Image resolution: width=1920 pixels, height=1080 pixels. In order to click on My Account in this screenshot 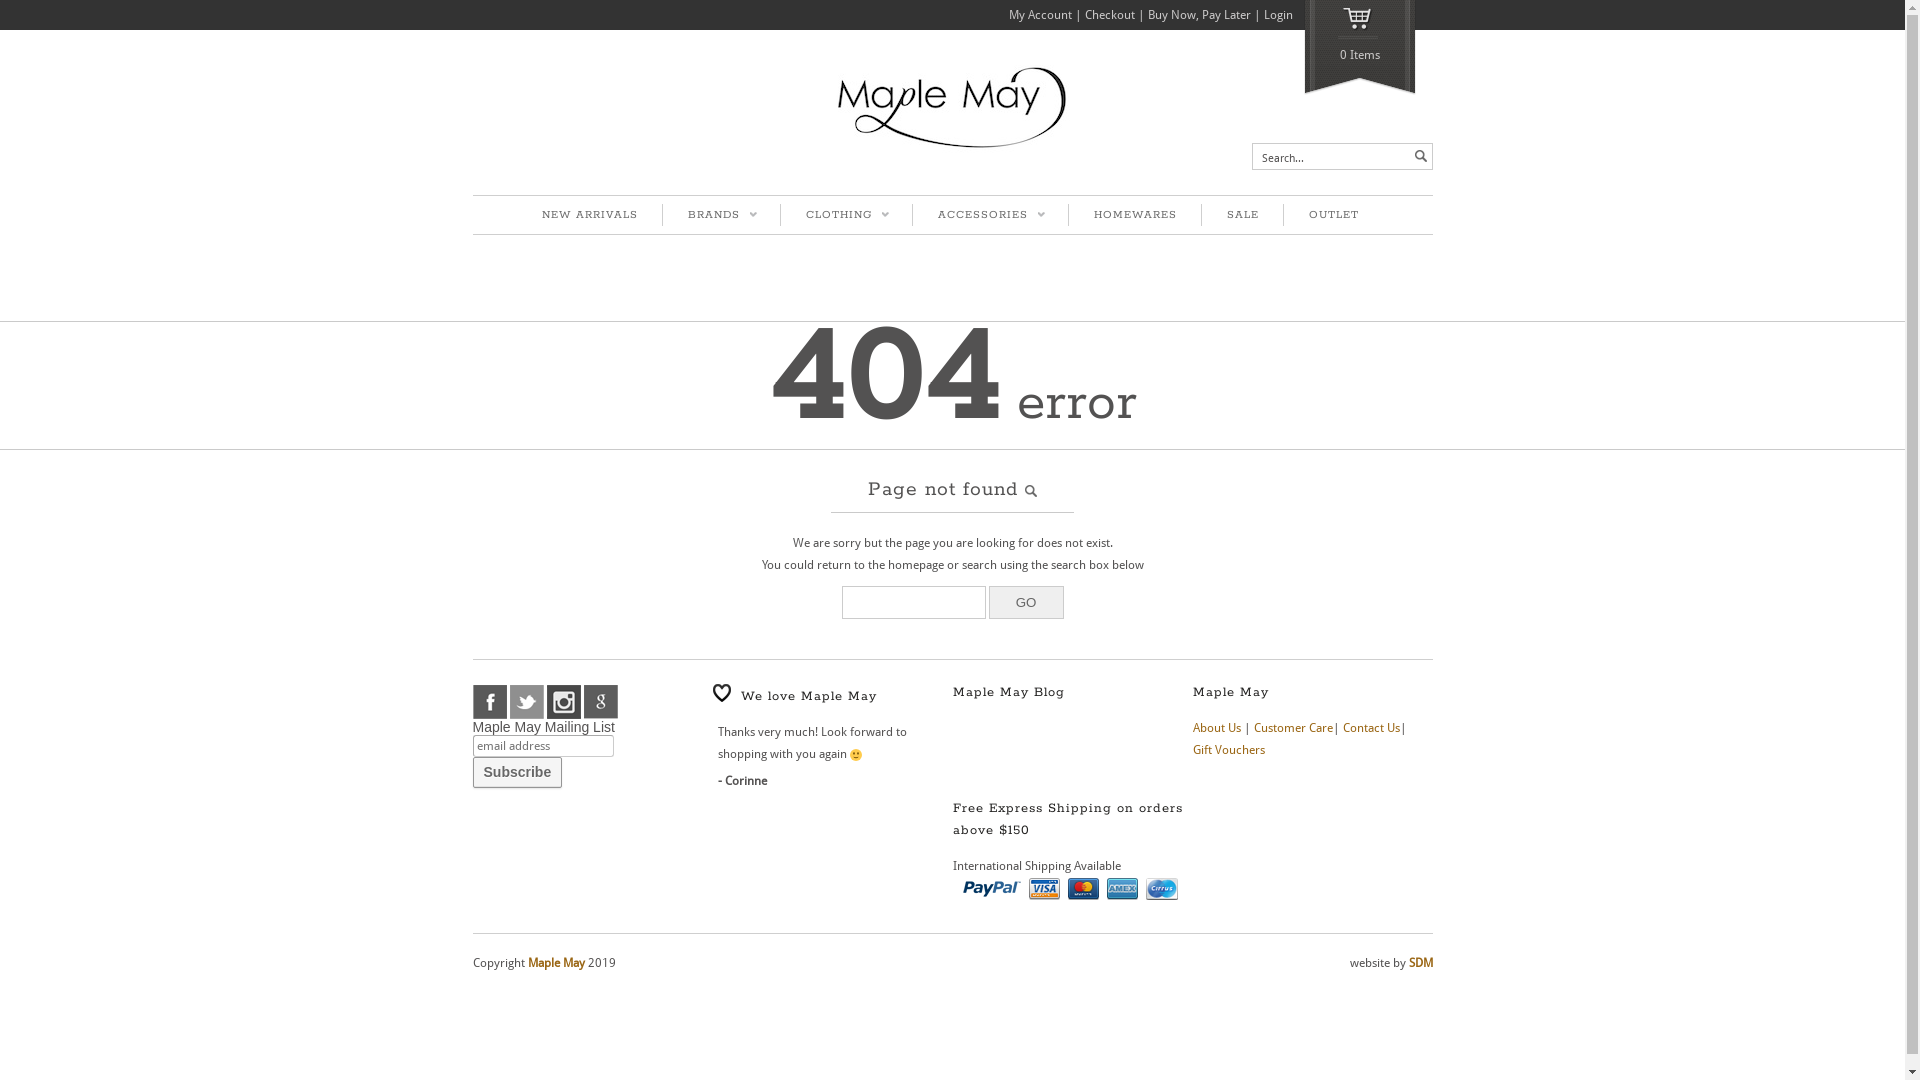, I will do `click(1040, 15)`.